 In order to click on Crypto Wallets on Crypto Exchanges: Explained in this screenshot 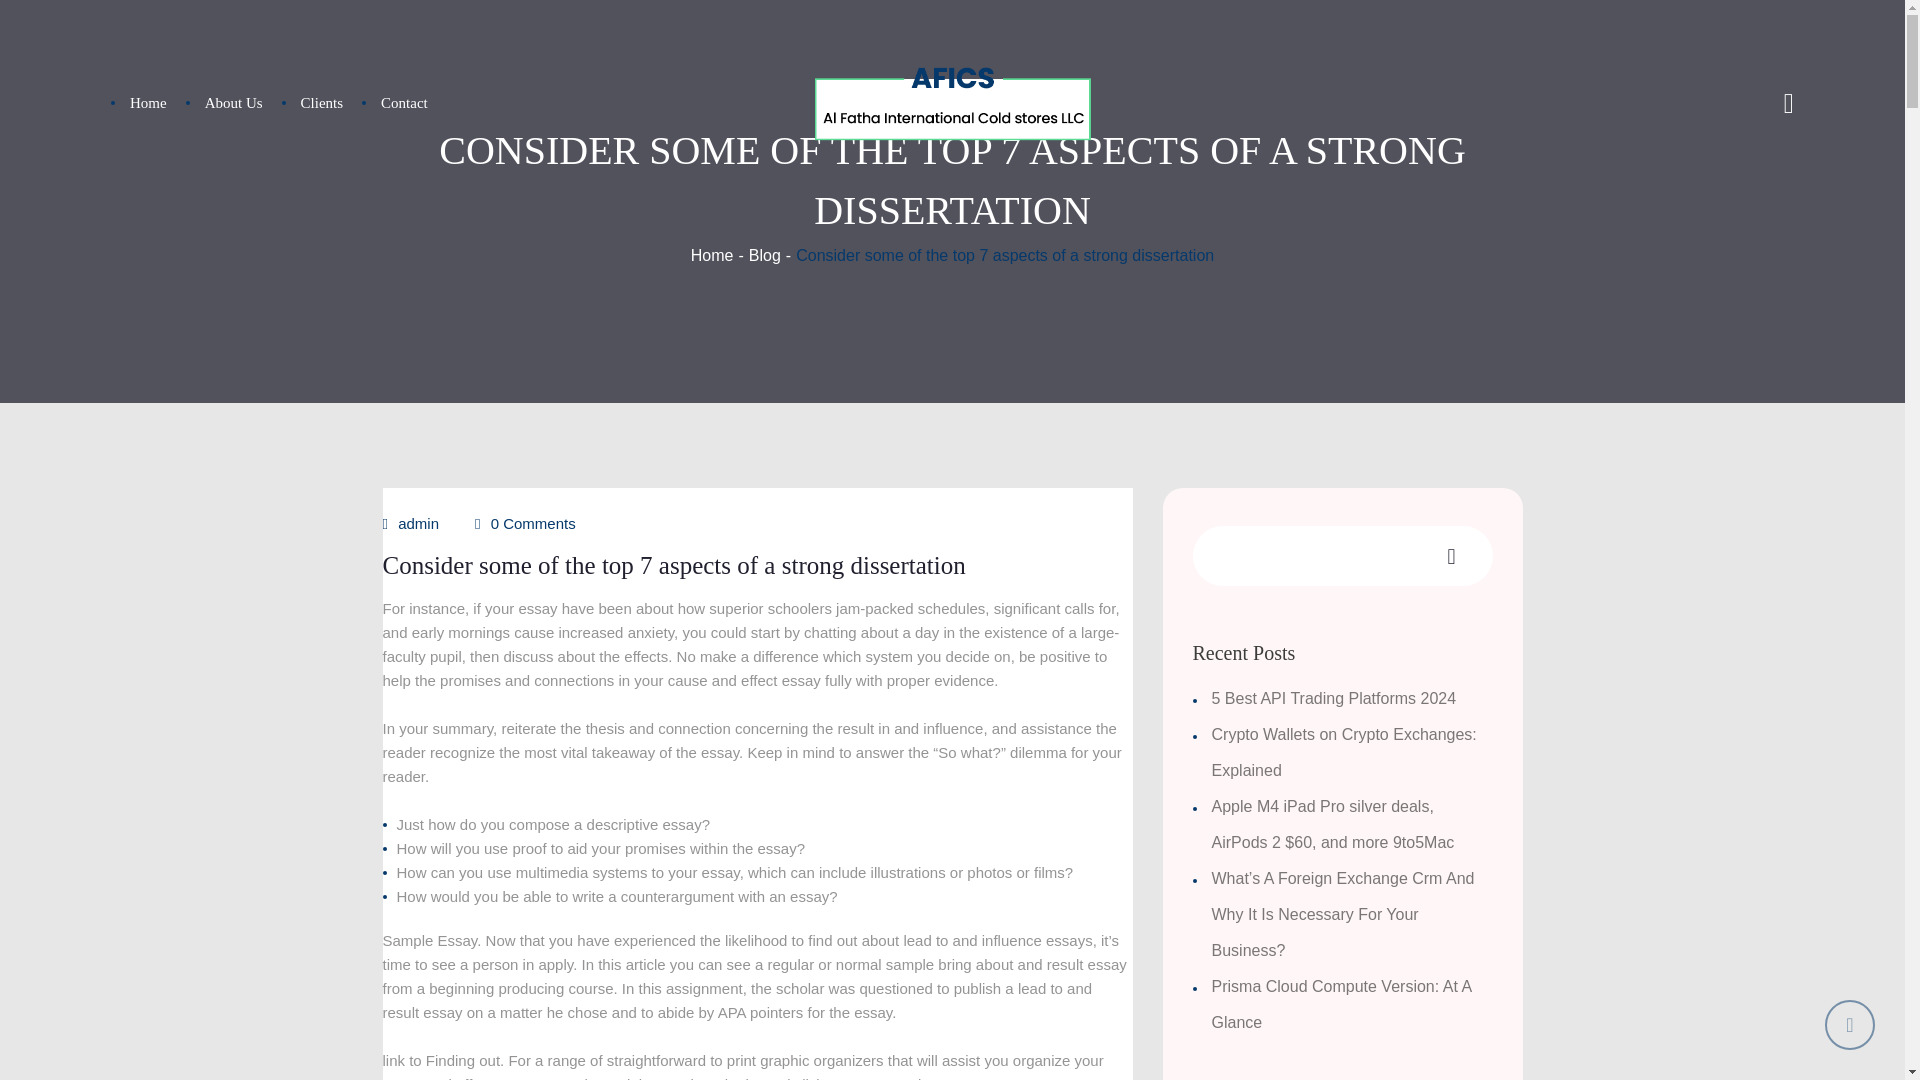, I will do `click(1344, 752)`.